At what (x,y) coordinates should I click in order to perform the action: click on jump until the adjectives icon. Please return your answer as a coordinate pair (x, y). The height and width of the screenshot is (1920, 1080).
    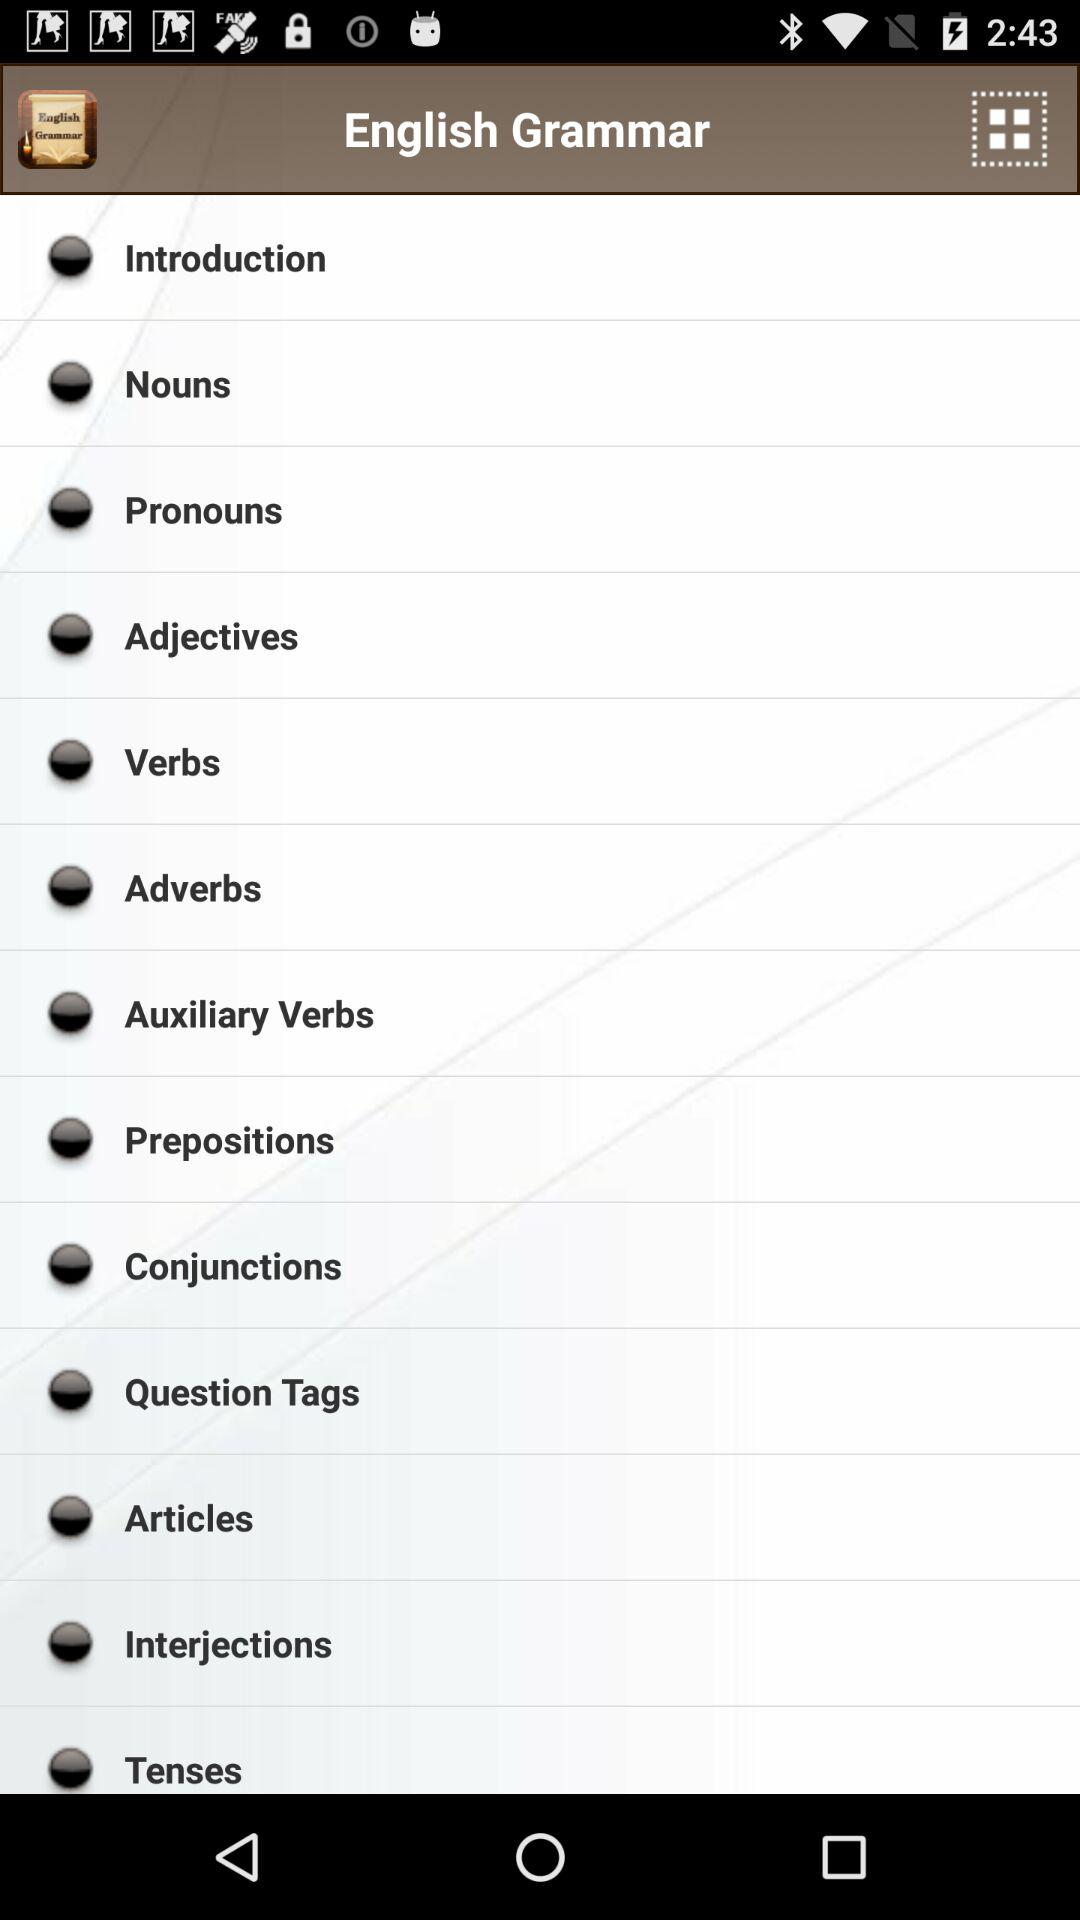
    Looking at the image, I should click on (595, 635).